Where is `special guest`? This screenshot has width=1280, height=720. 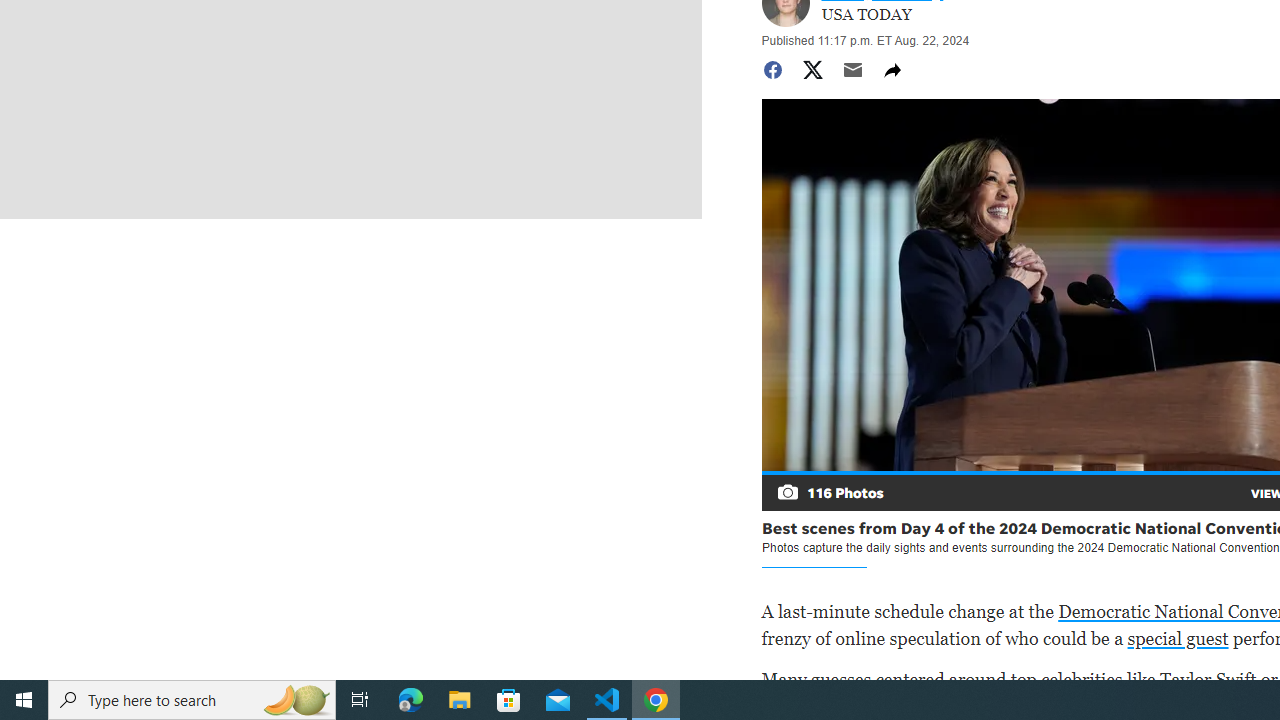
special guest is located at coordinates (1177, 638).